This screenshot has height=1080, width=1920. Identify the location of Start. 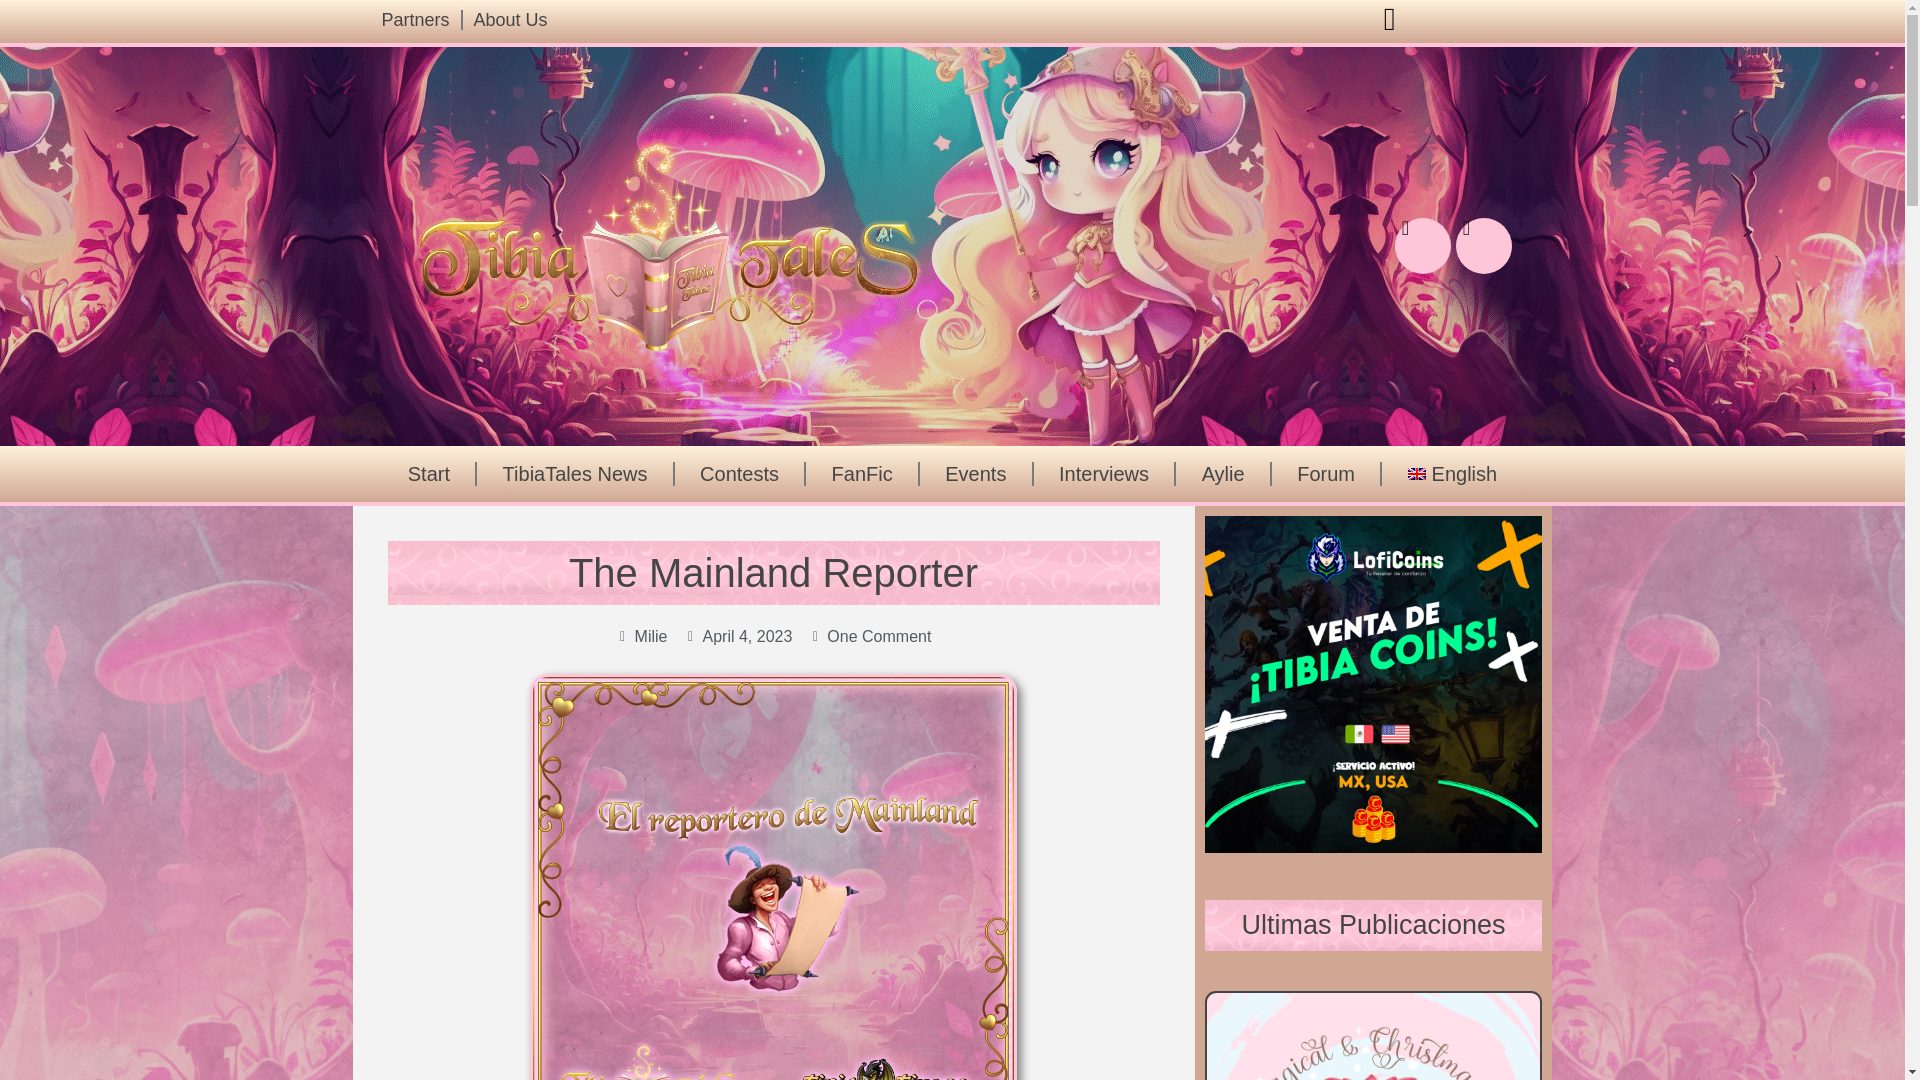
(428, 474).